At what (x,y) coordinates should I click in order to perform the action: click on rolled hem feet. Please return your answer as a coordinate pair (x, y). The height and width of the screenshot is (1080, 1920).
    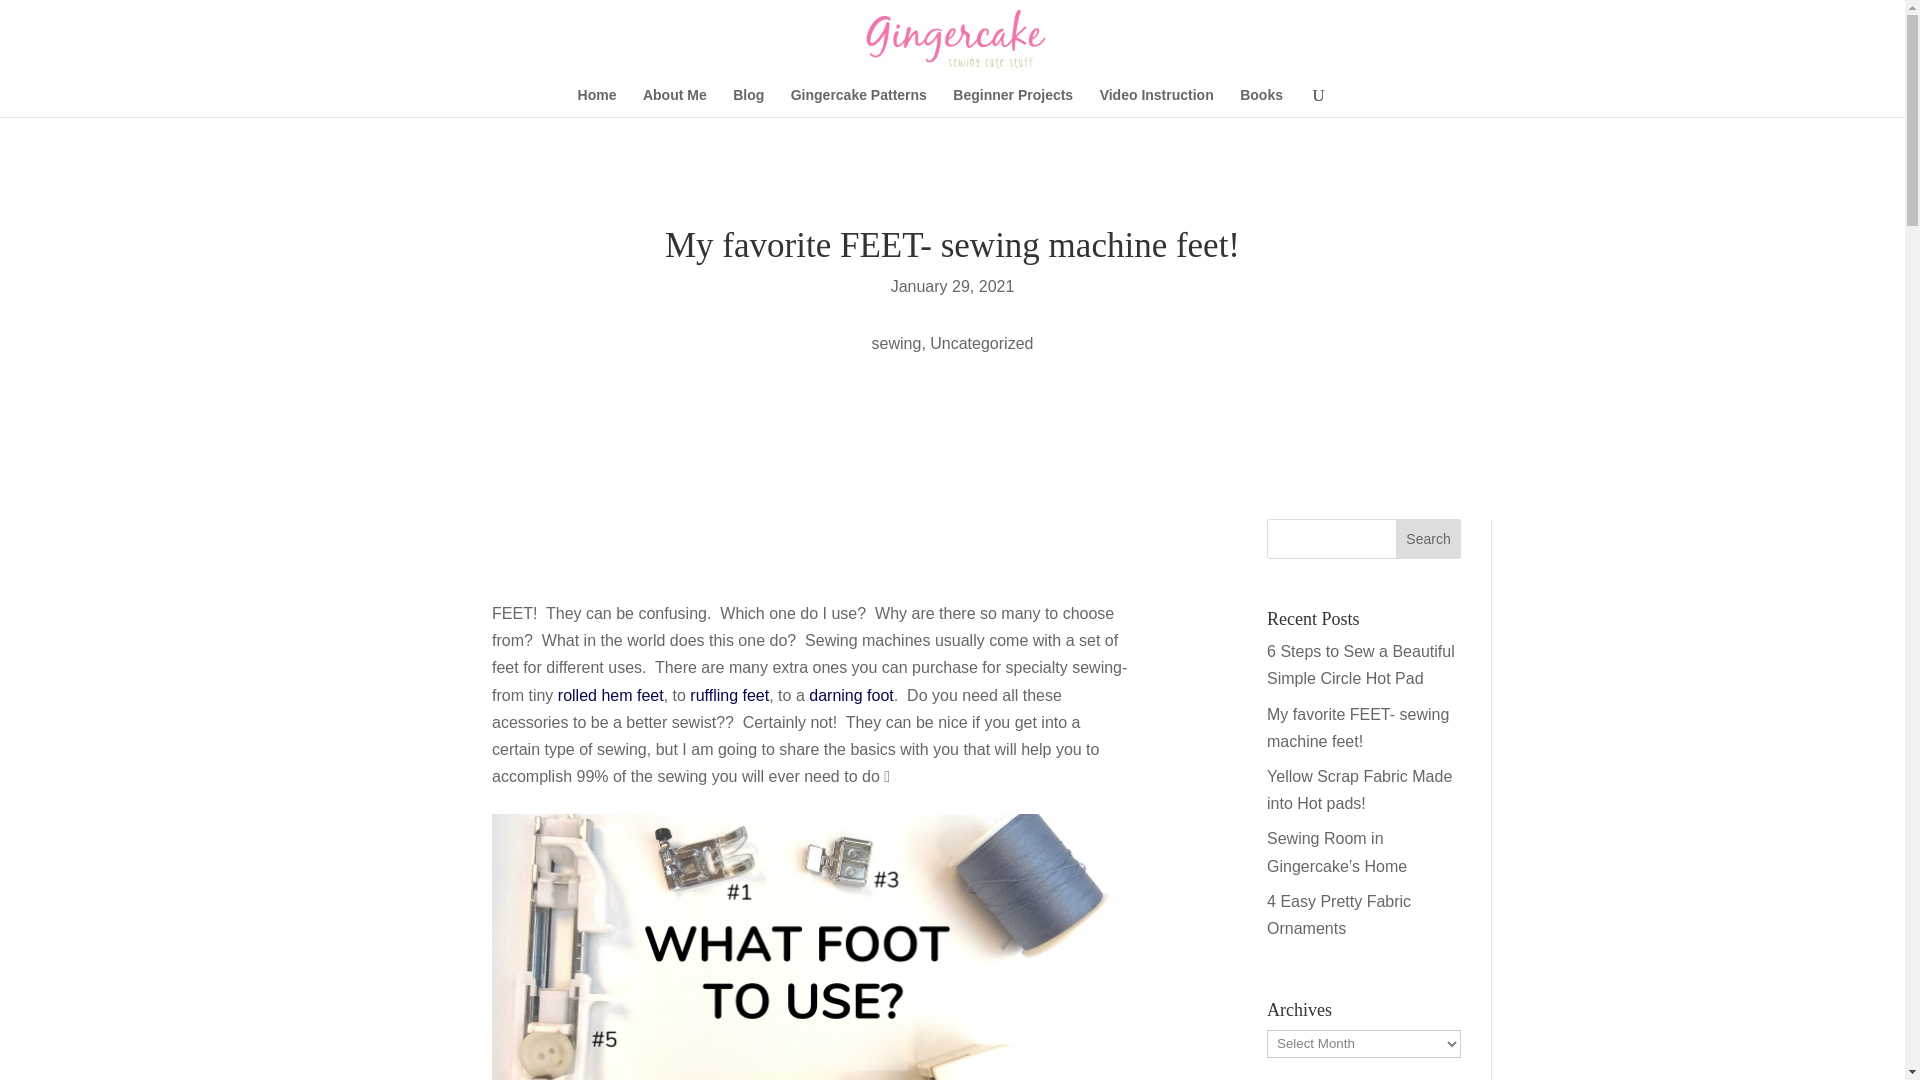
    Looking at the image, I should click on (611, 695).